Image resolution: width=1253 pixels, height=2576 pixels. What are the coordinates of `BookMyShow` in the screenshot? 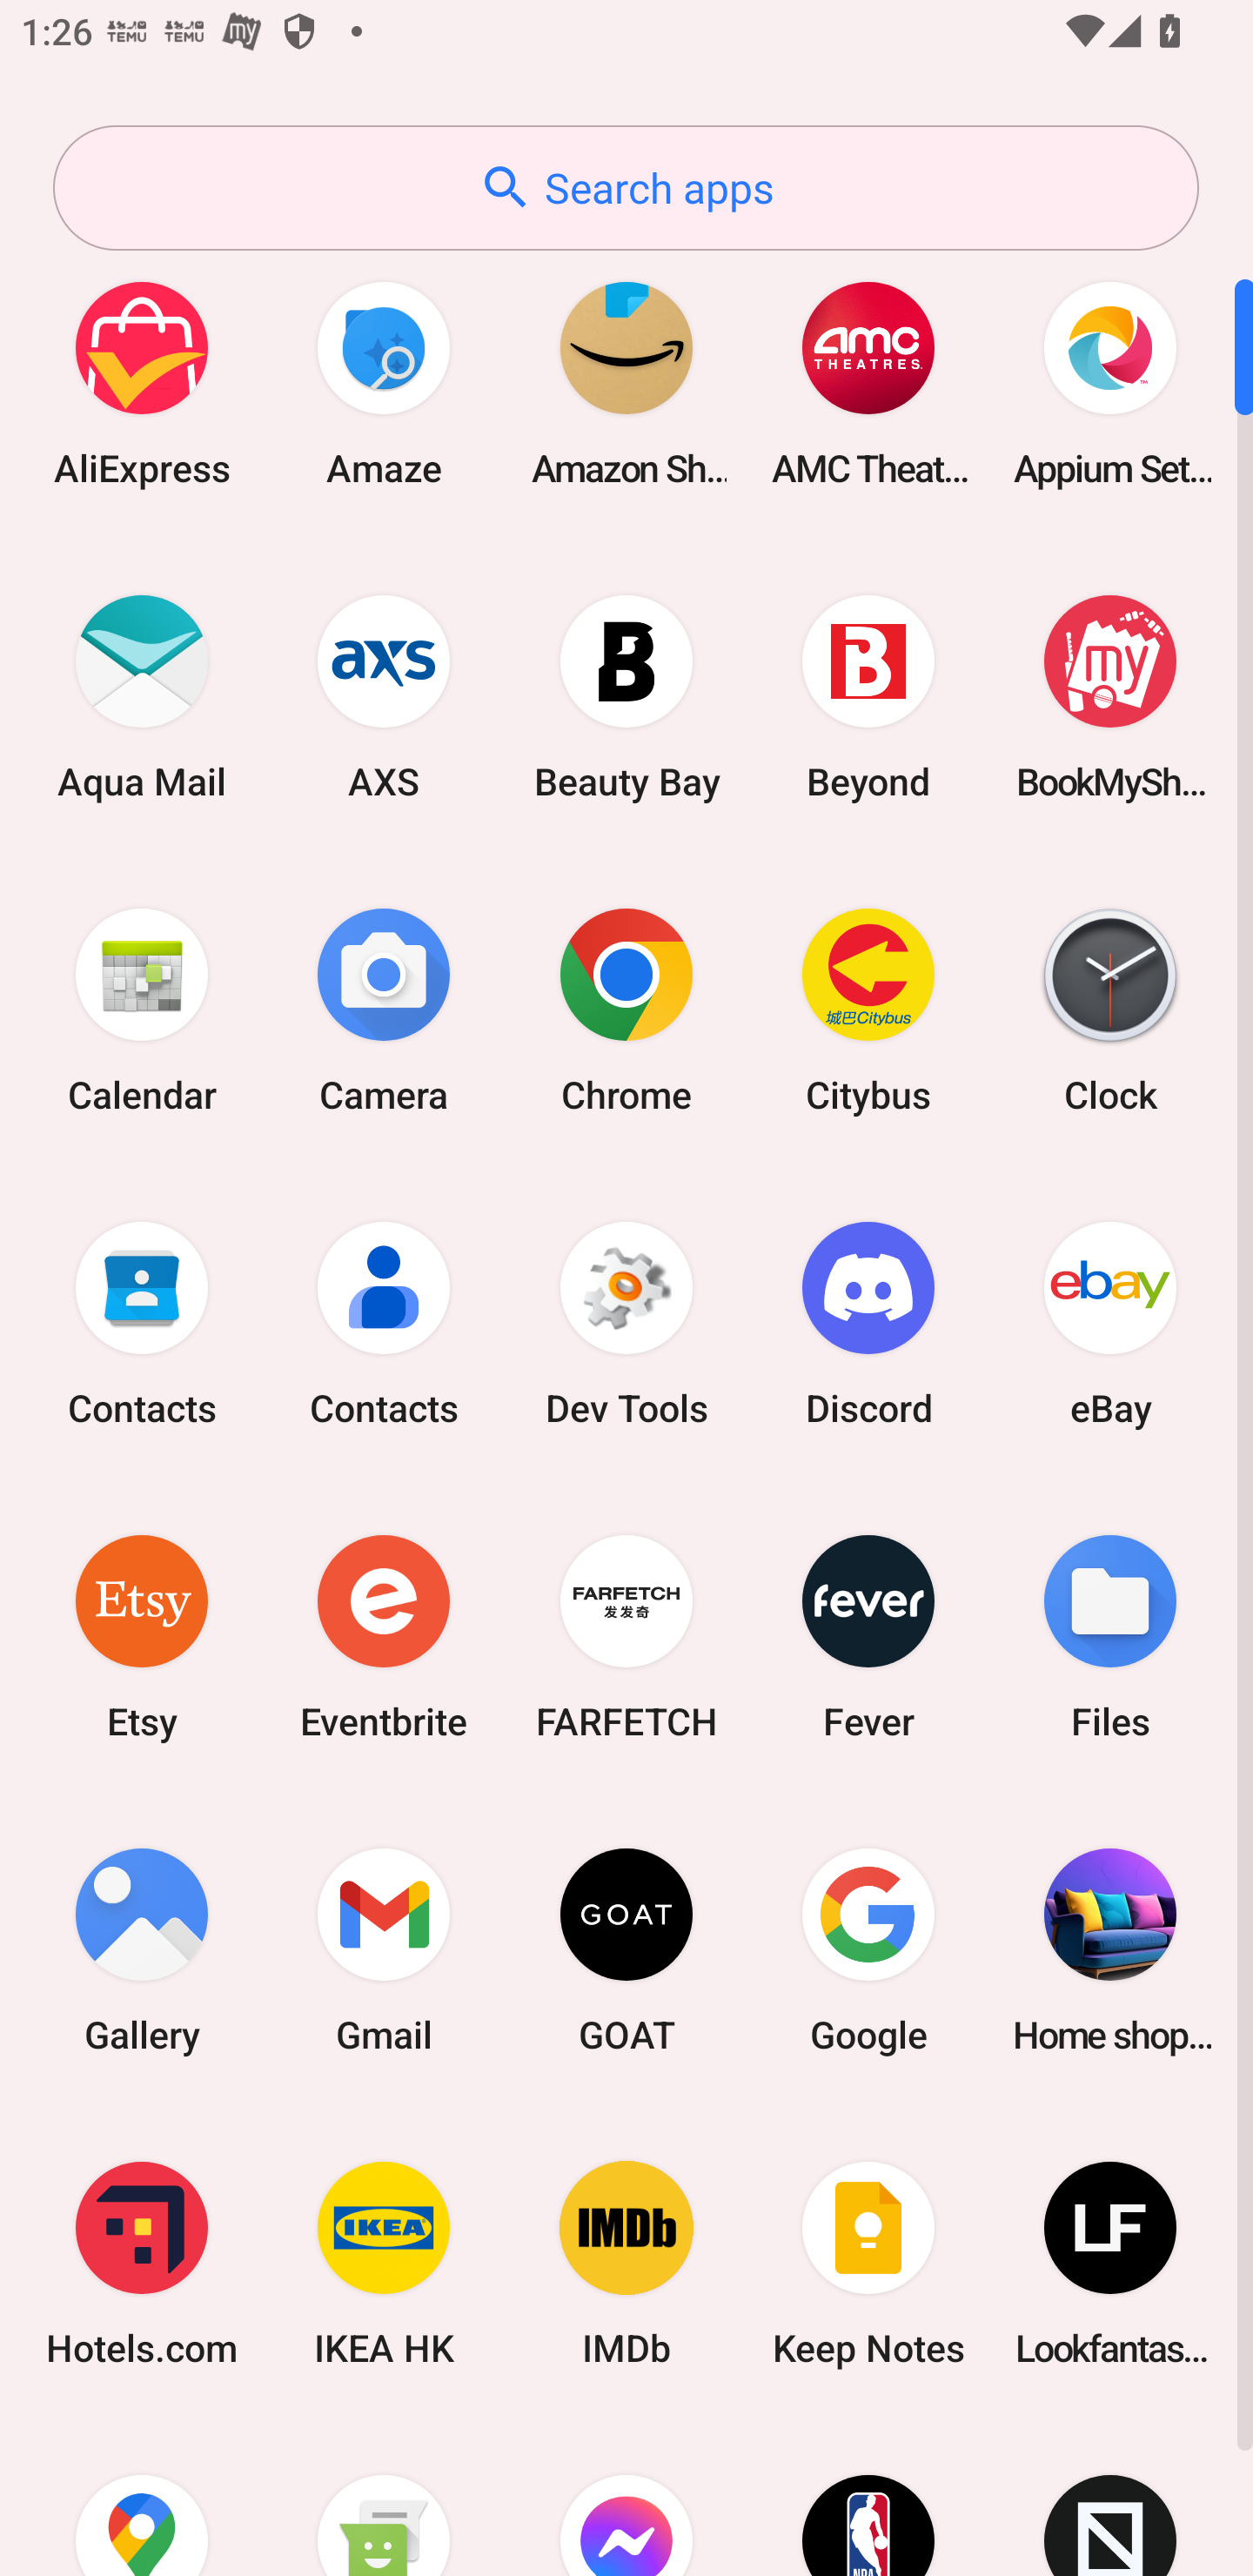 It's located at (1110, 696).